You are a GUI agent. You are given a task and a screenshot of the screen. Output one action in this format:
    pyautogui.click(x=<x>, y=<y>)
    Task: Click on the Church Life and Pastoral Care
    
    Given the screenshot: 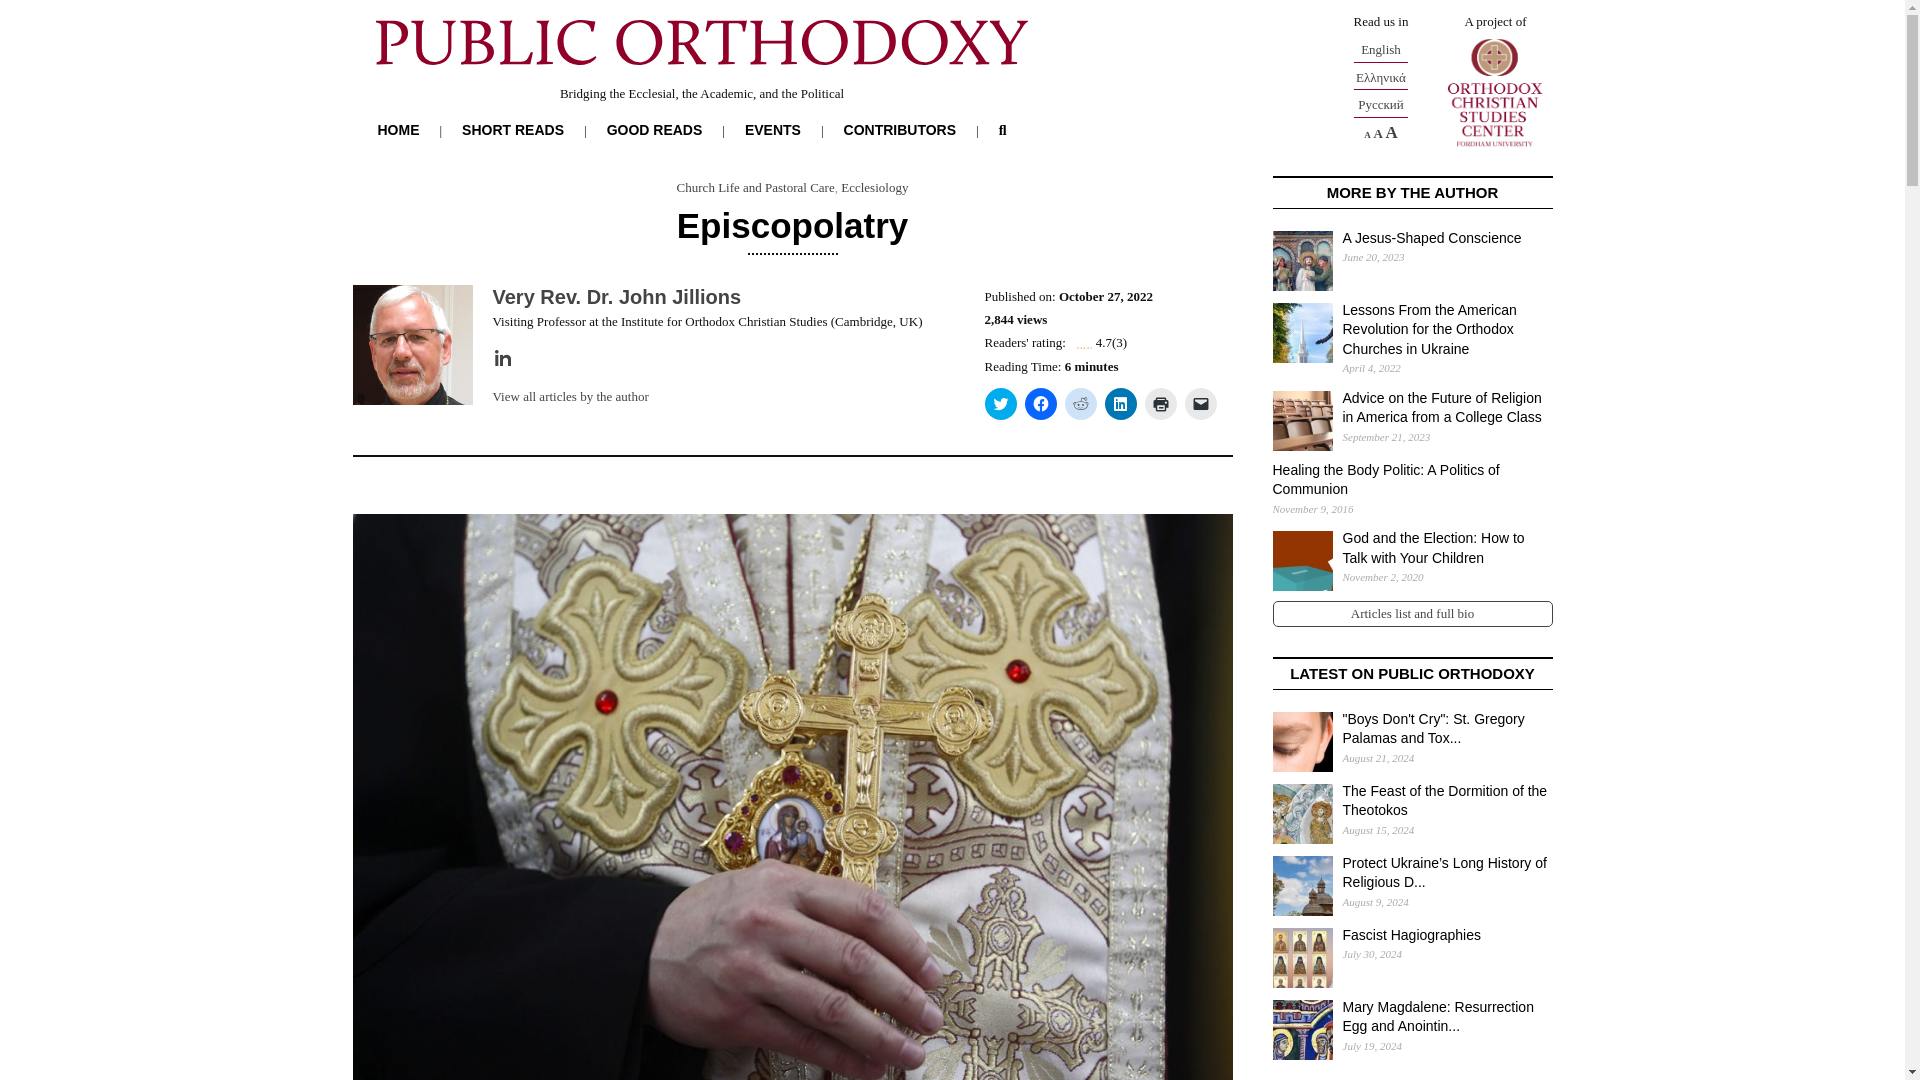 What is the action you would take?
    pyautogui.click(x=756, y=188)
    